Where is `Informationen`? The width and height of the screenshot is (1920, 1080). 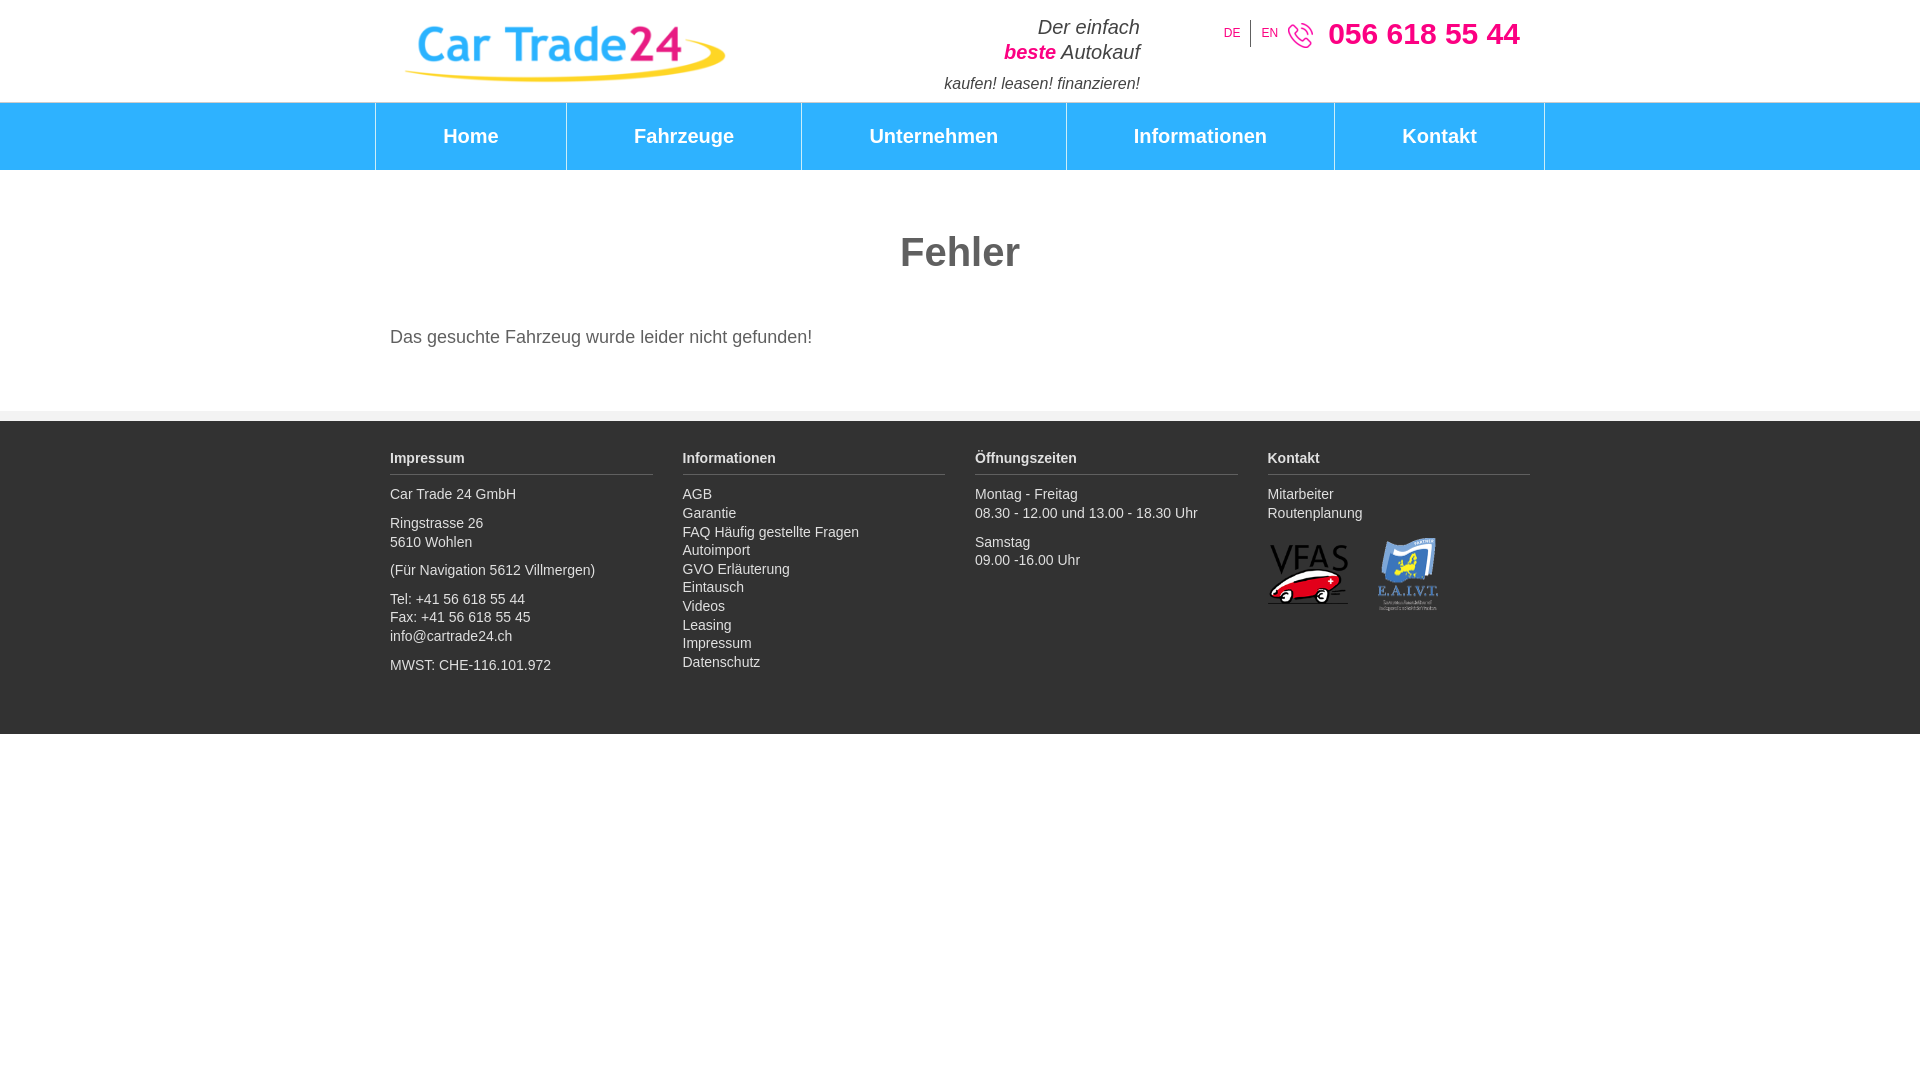
Informationen is located at coordinates (1200, 136).